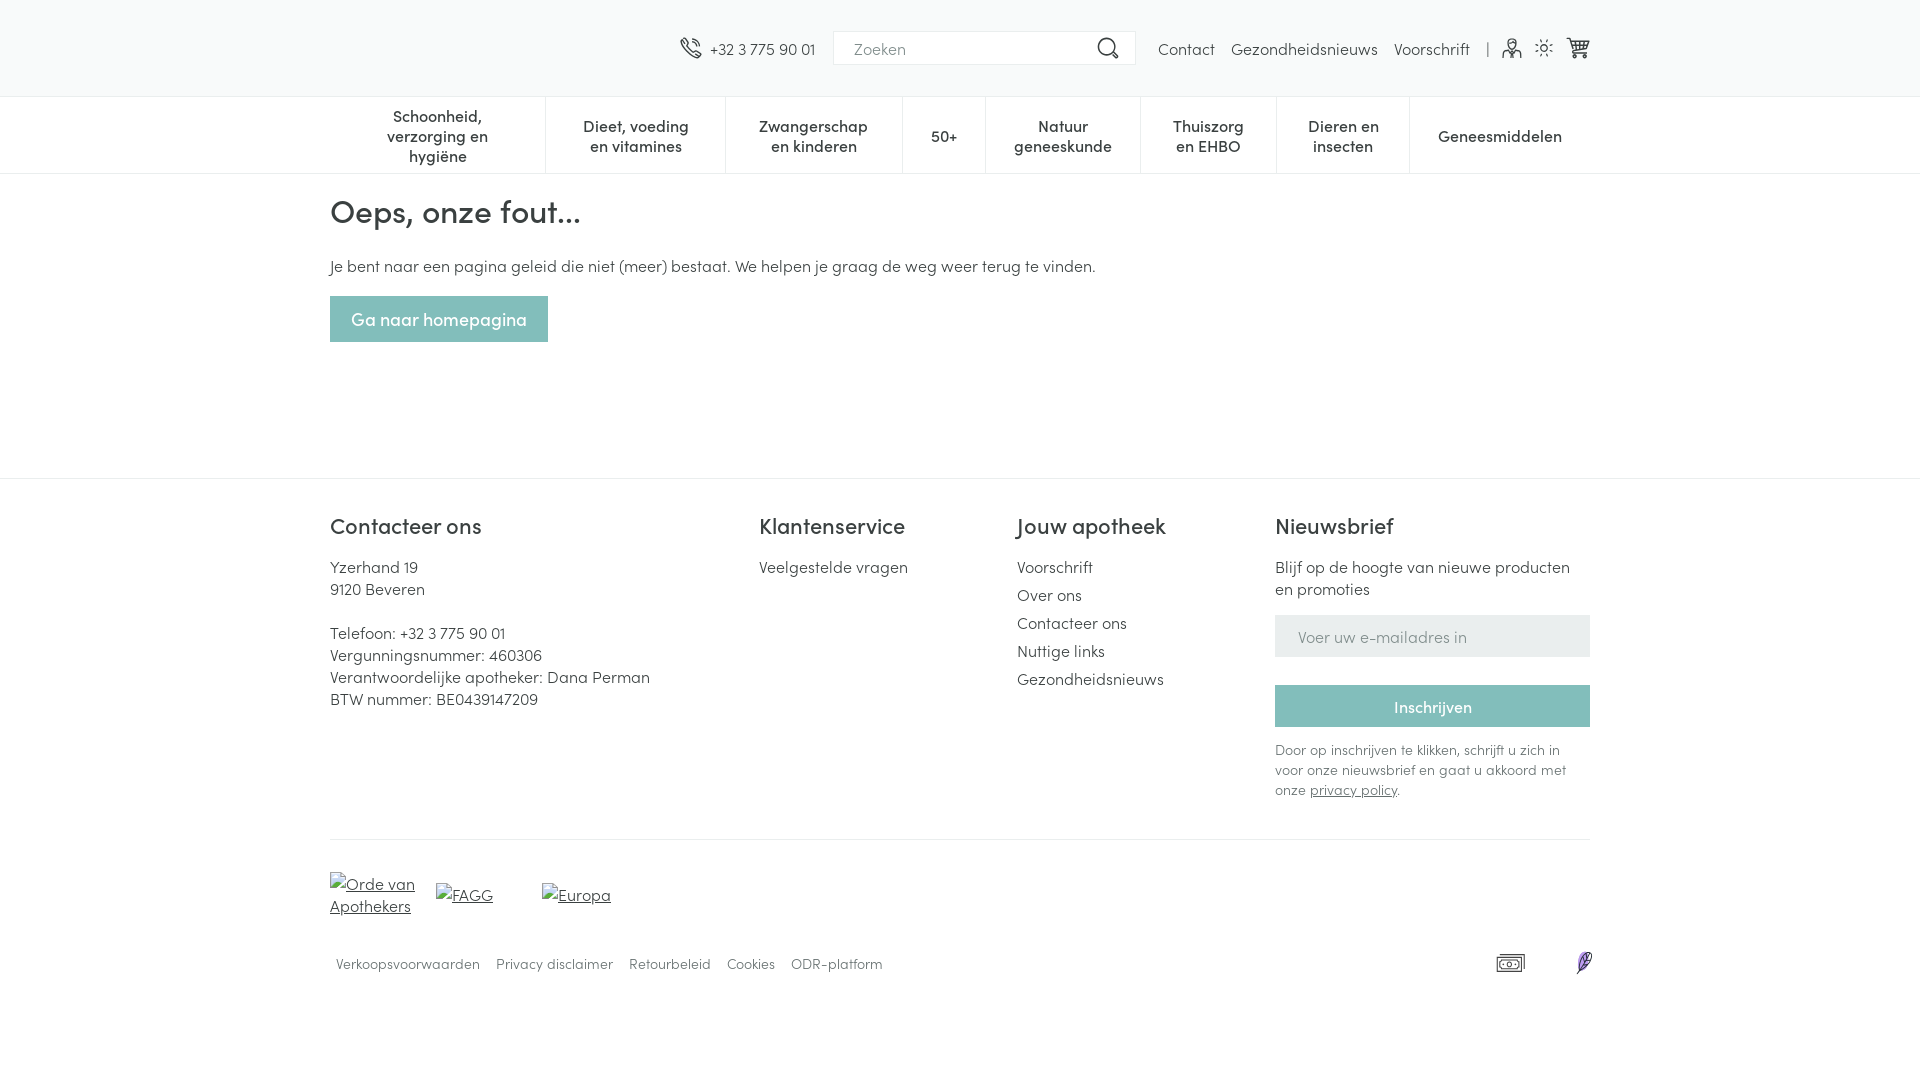 This screenshot has width=1920, height=1080. Describe the element at coordinates (944, 133) in the screenshot. I see `50+` at that location.